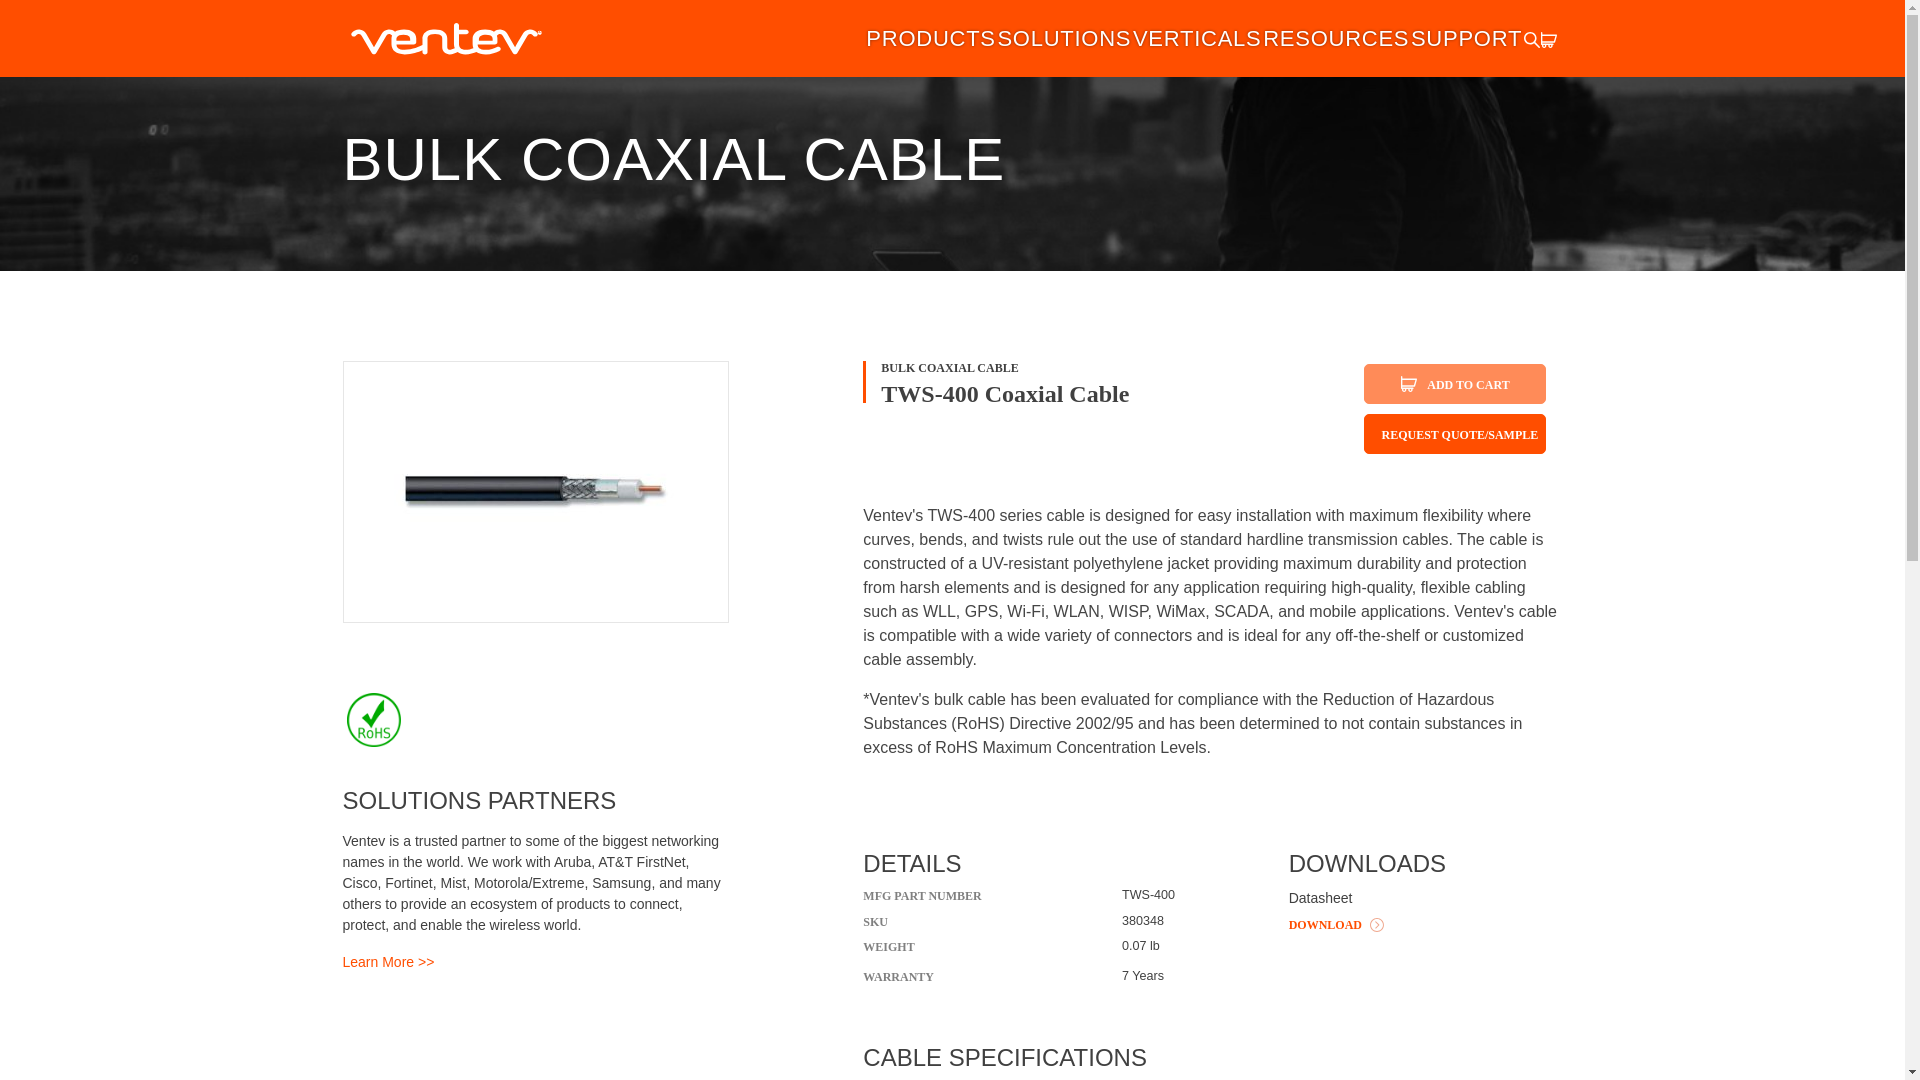 The width and height of the screenshot is (1920, 1080). I want to click on PRODUCTS, so click(930, 38).